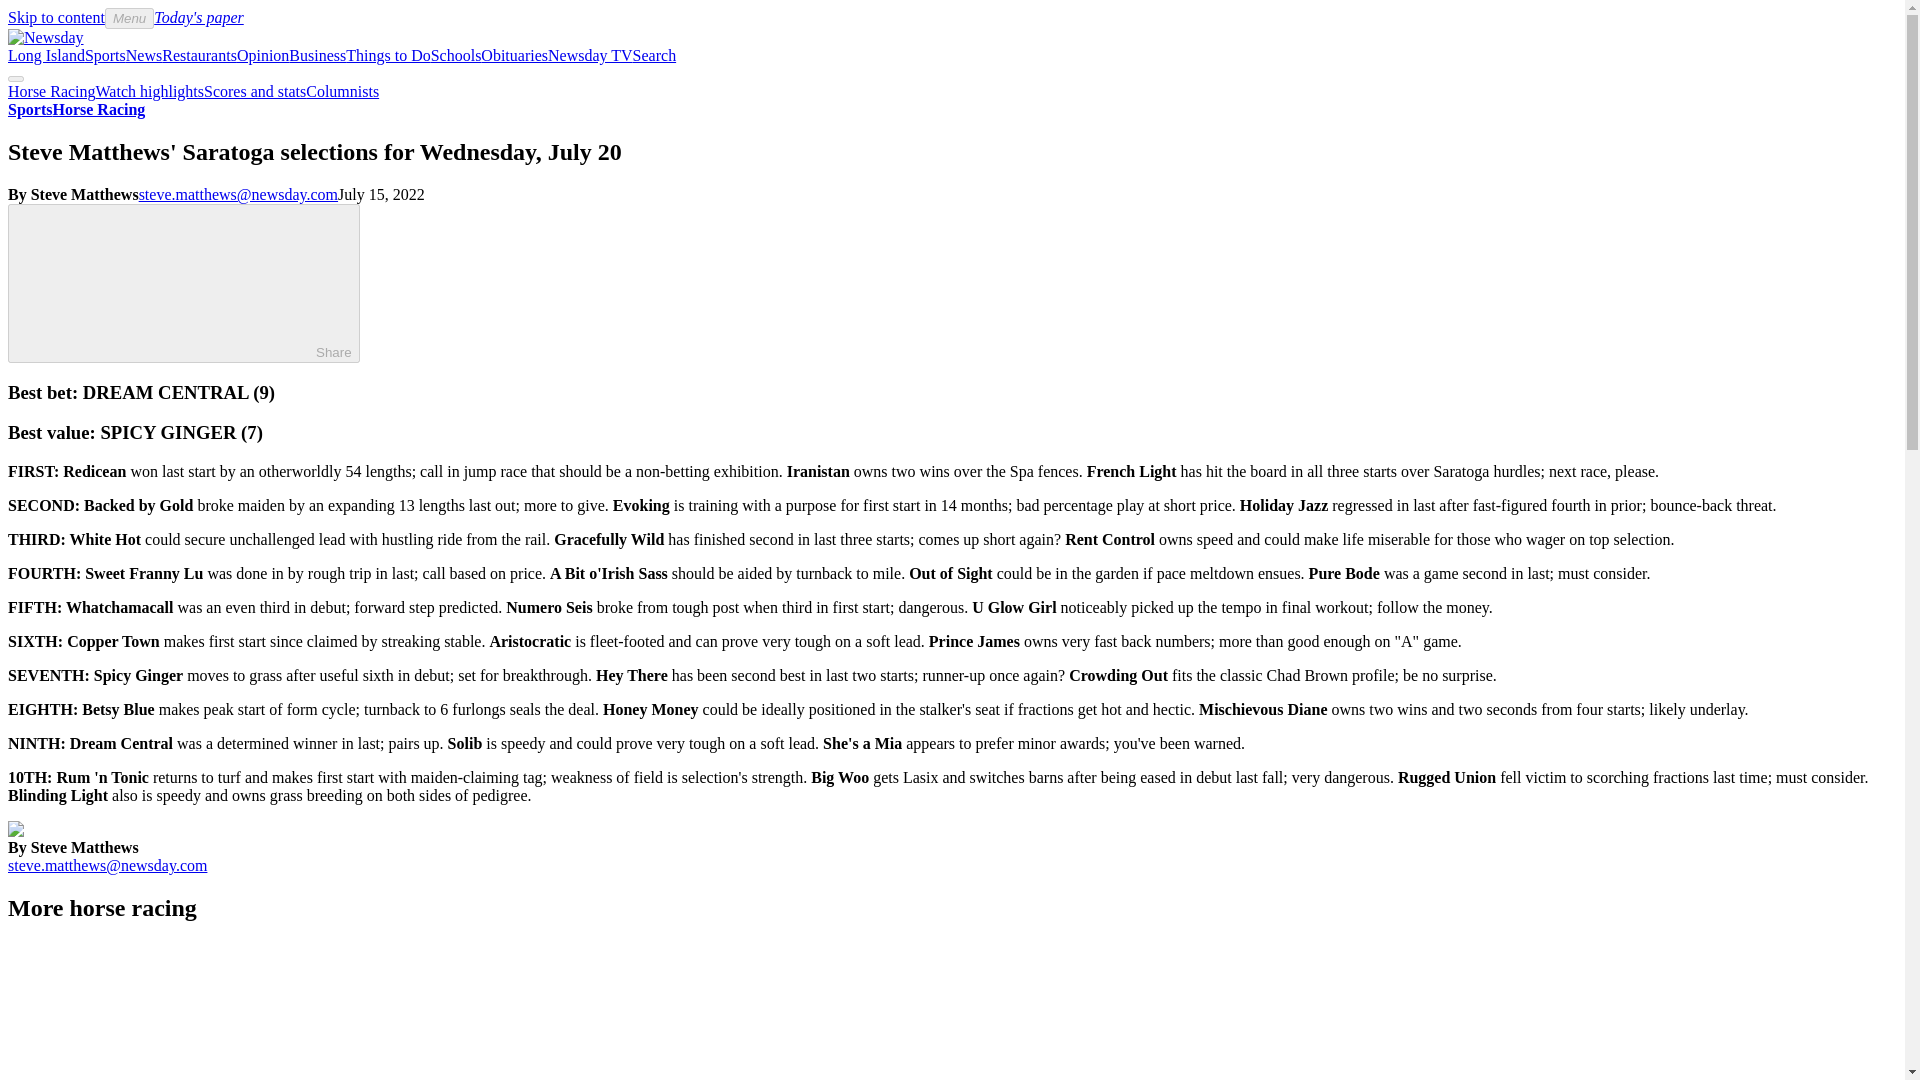 The height and width of the screenshot is (1080, 1920). What do you see at coordinates (52, 92) in the screenshot?
I see `Horse Racing` at bounding box center [52, 92].